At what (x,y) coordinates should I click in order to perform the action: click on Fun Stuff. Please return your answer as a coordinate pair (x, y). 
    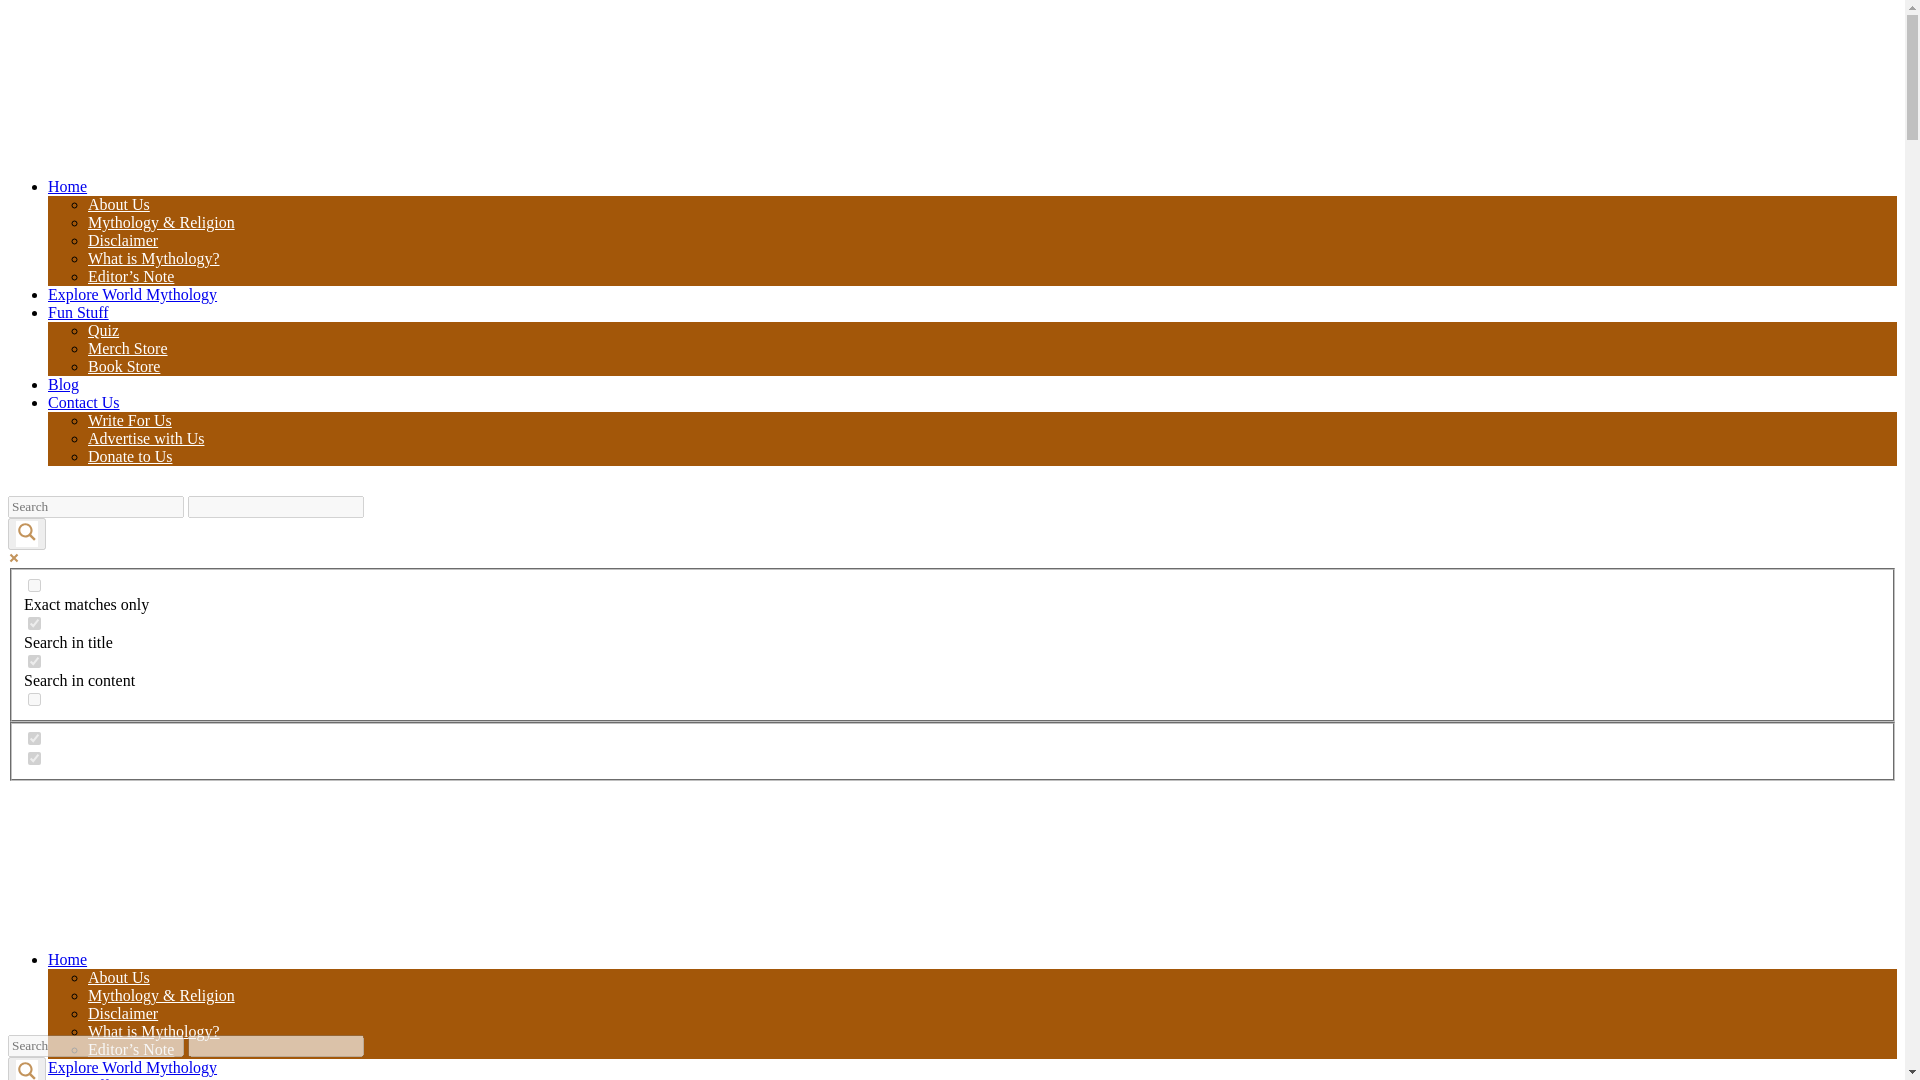
    Looking at the image, I should click on (78, 312).